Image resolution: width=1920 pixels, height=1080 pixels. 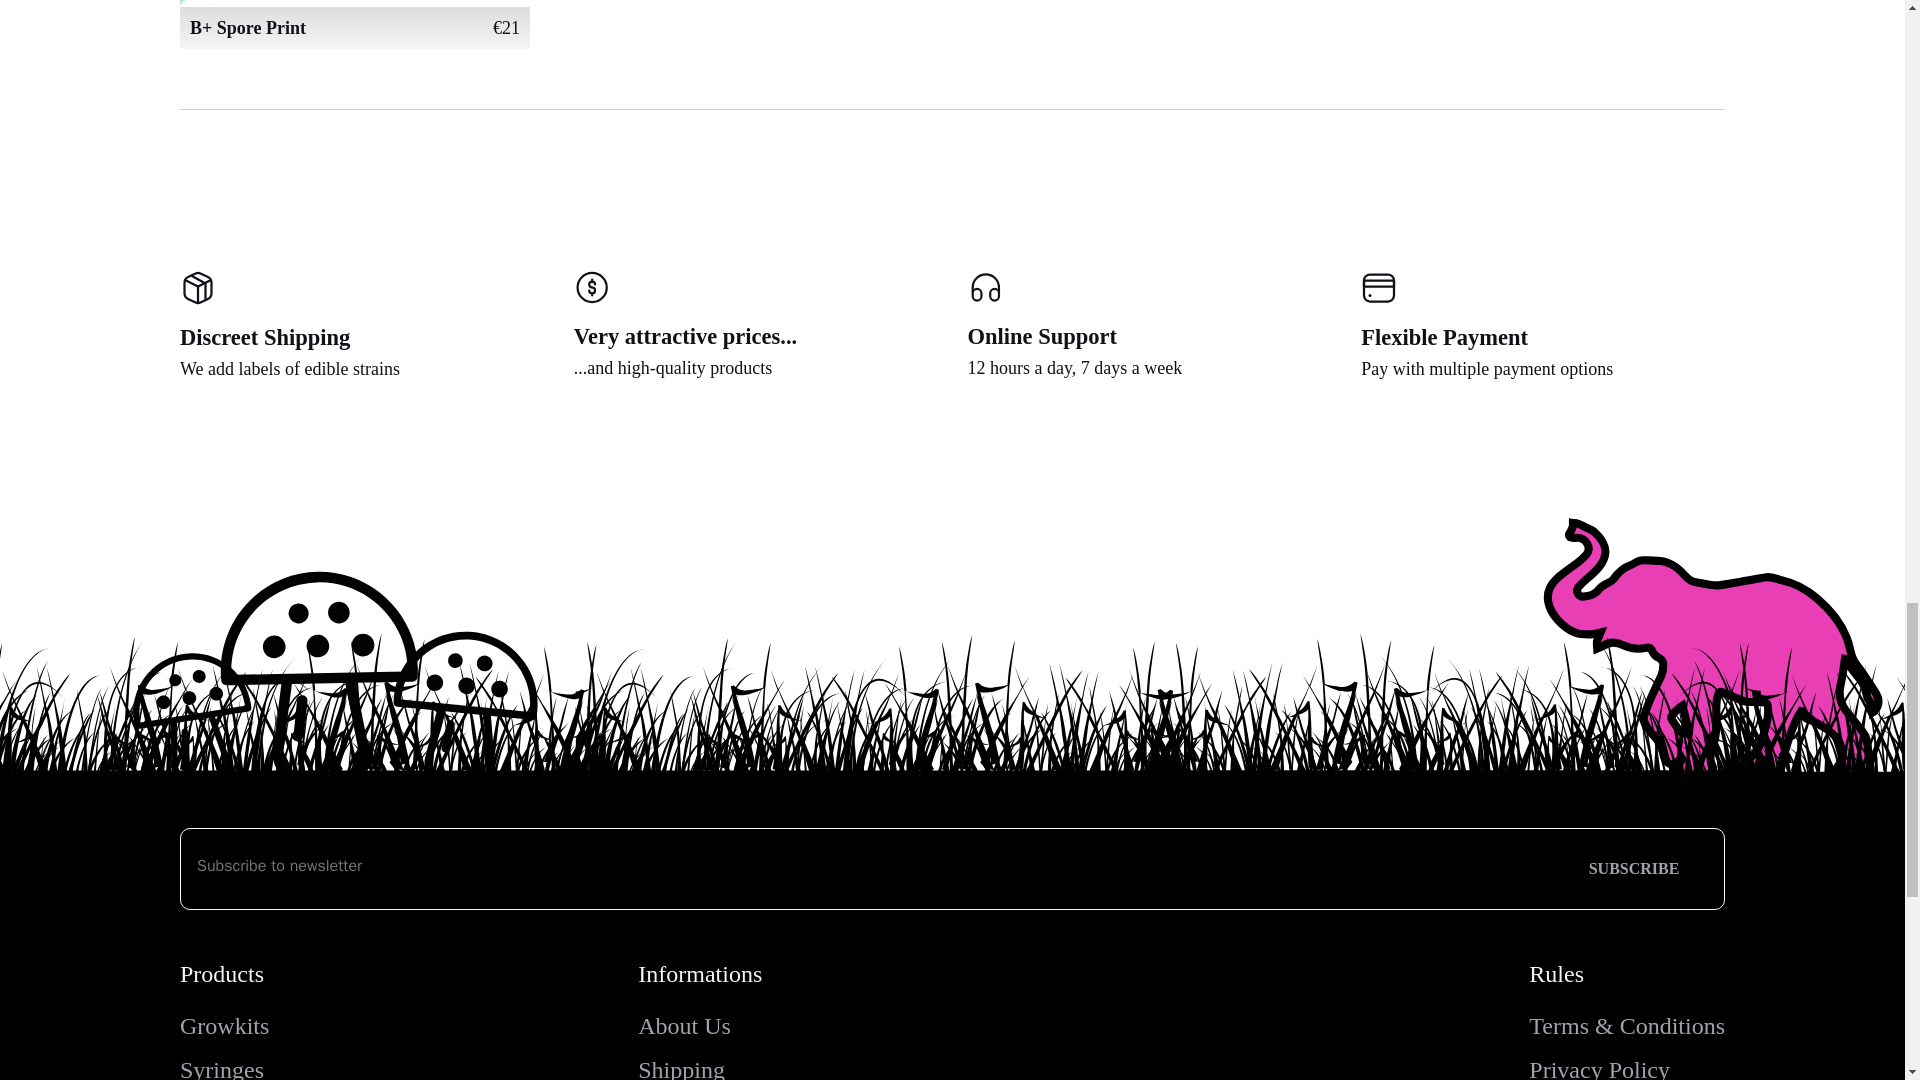 I want to click on About Us, so click(x=684, y=1026).